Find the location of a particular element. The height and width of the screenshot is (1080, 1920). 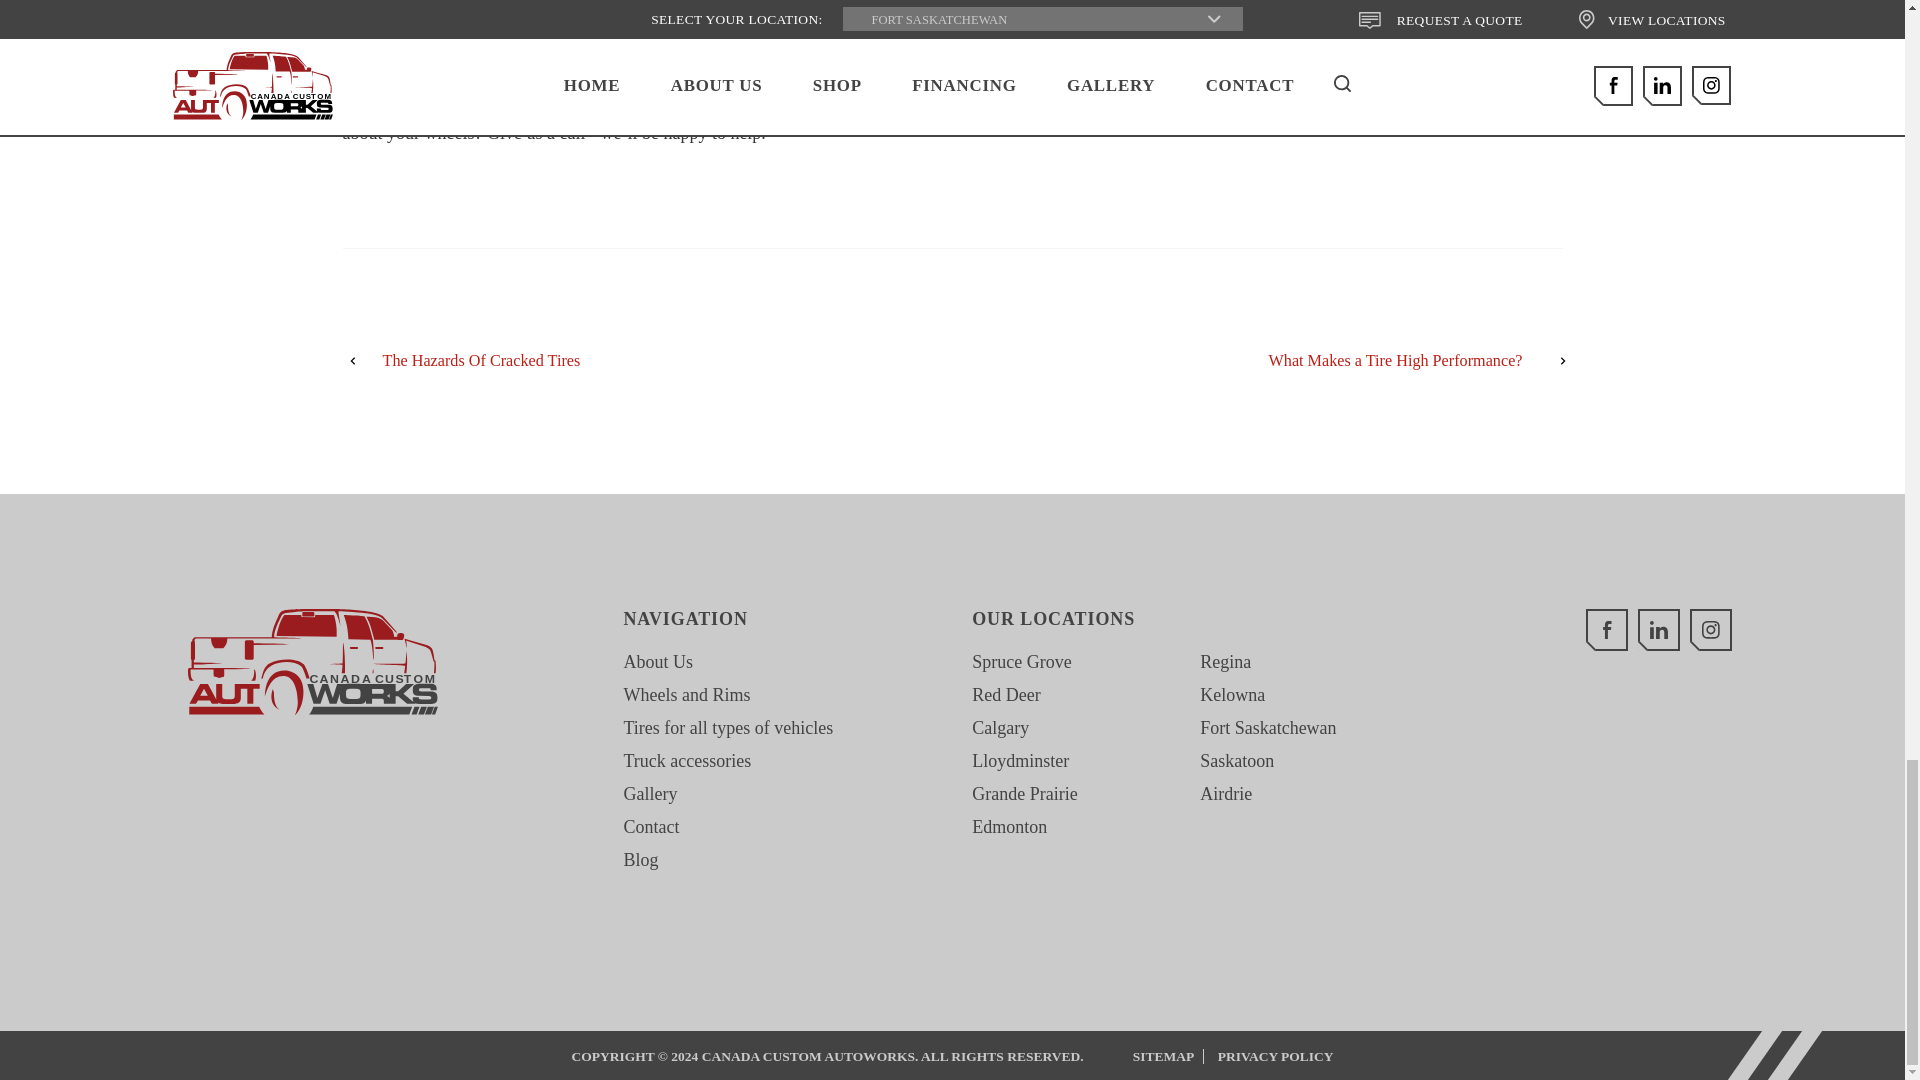

What Makes a Tire High Performance? is located at coordinates (728, 728).